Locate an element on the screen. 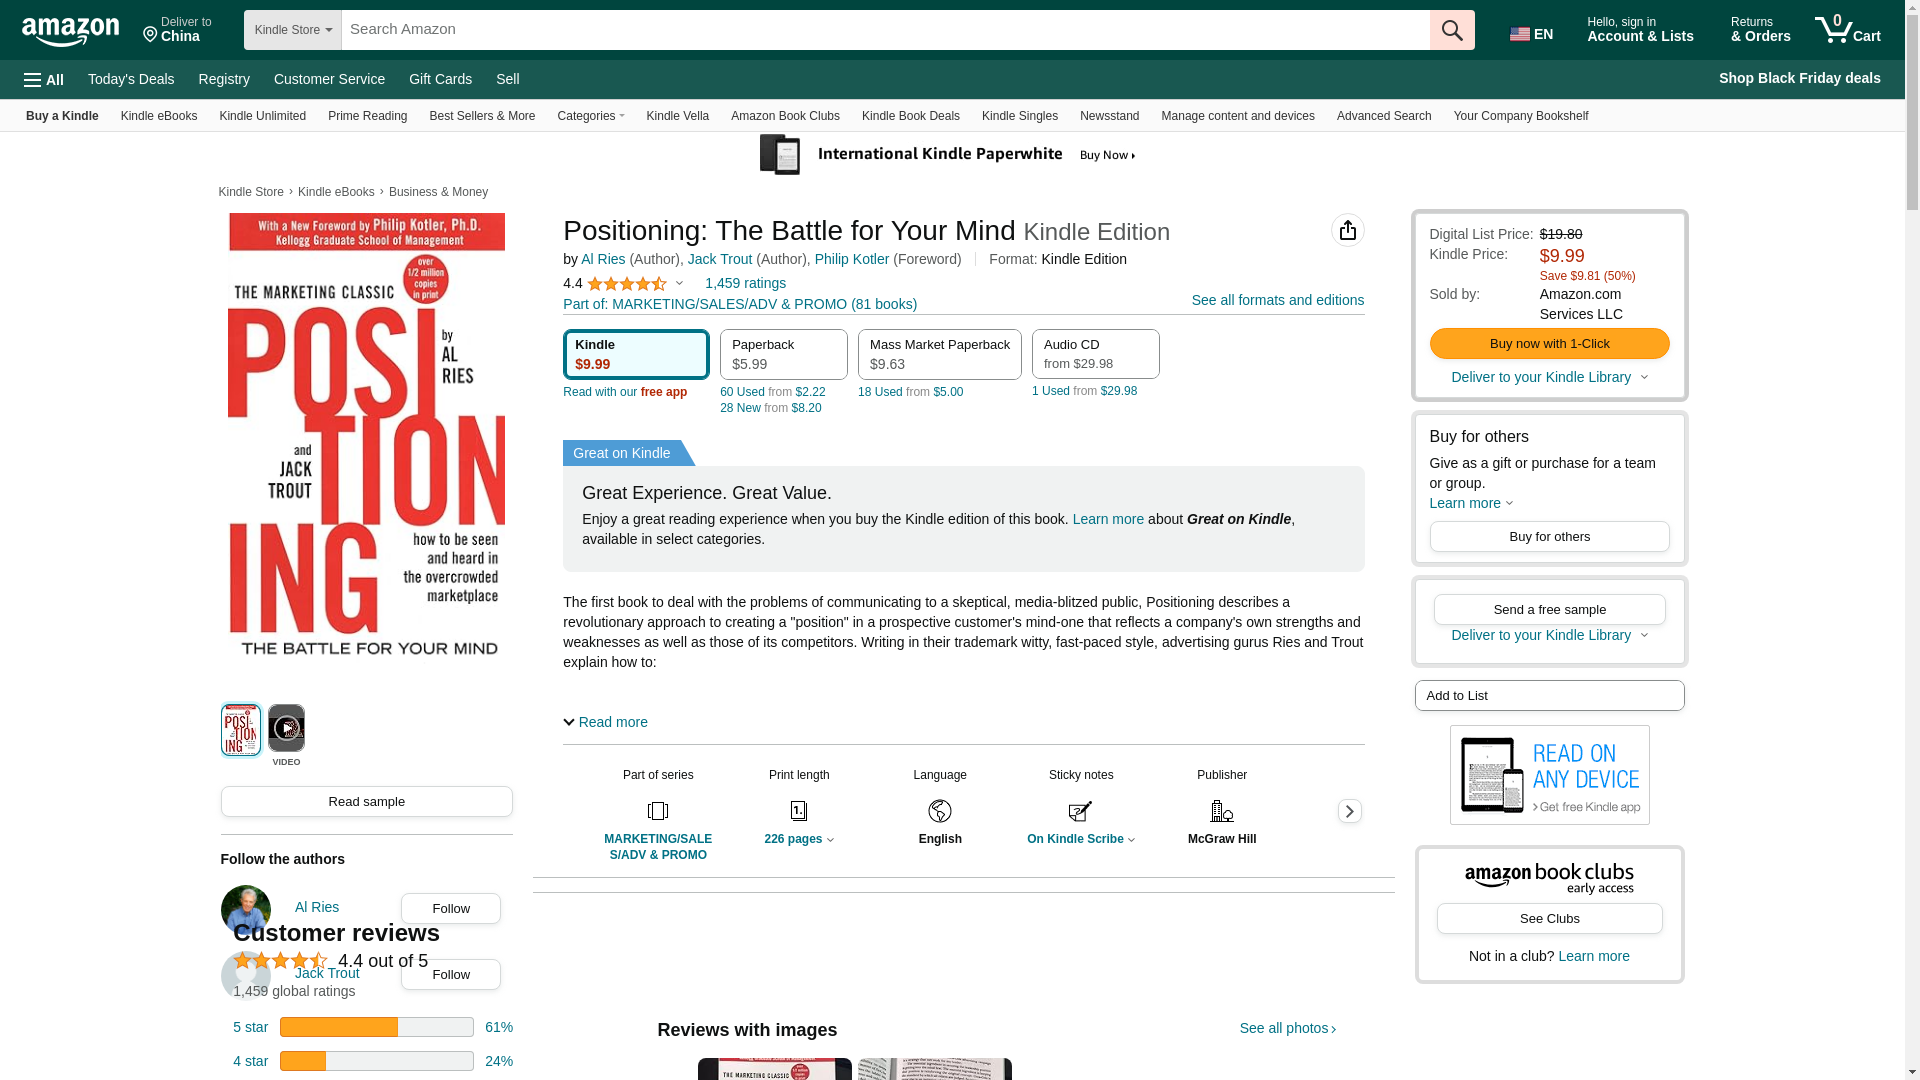 The height and width of the screenshot is (1080, 1920). Paperback
$5.99 is located at coordinates (784, 354).